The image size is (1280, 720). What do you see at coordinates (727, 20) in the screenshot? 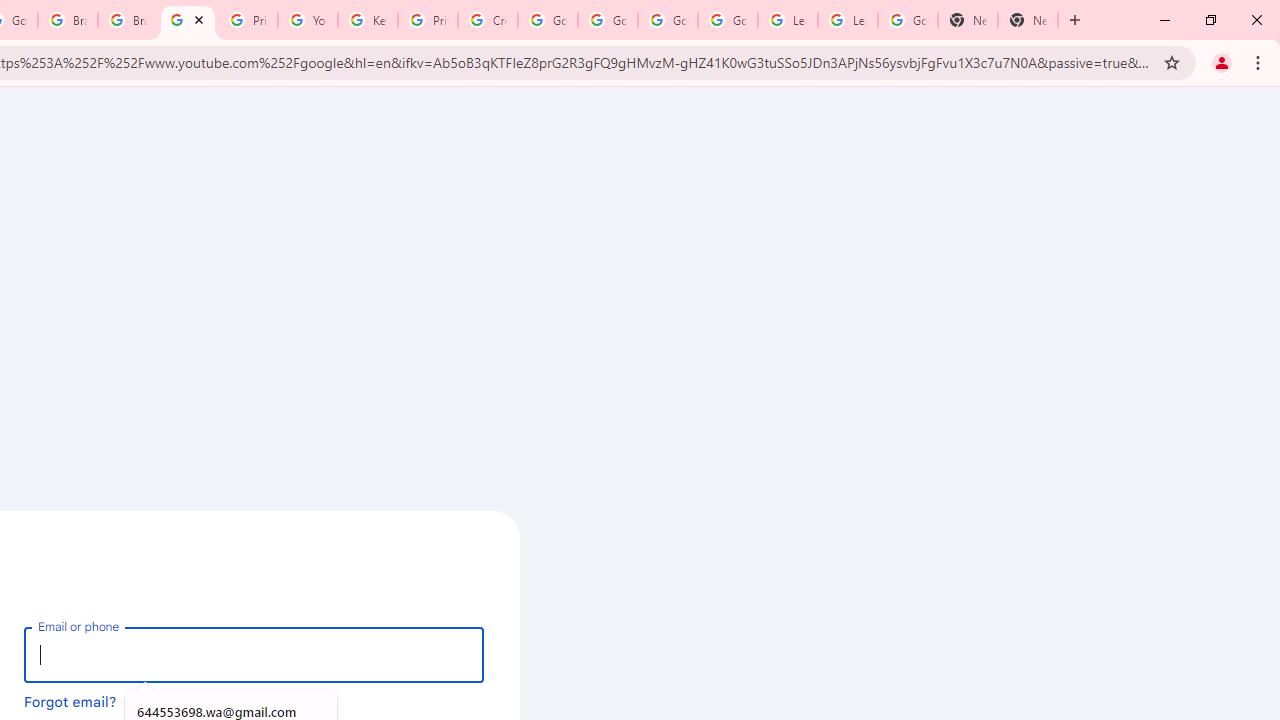
I see `Google Account Help` at bounding box center [727, 20].